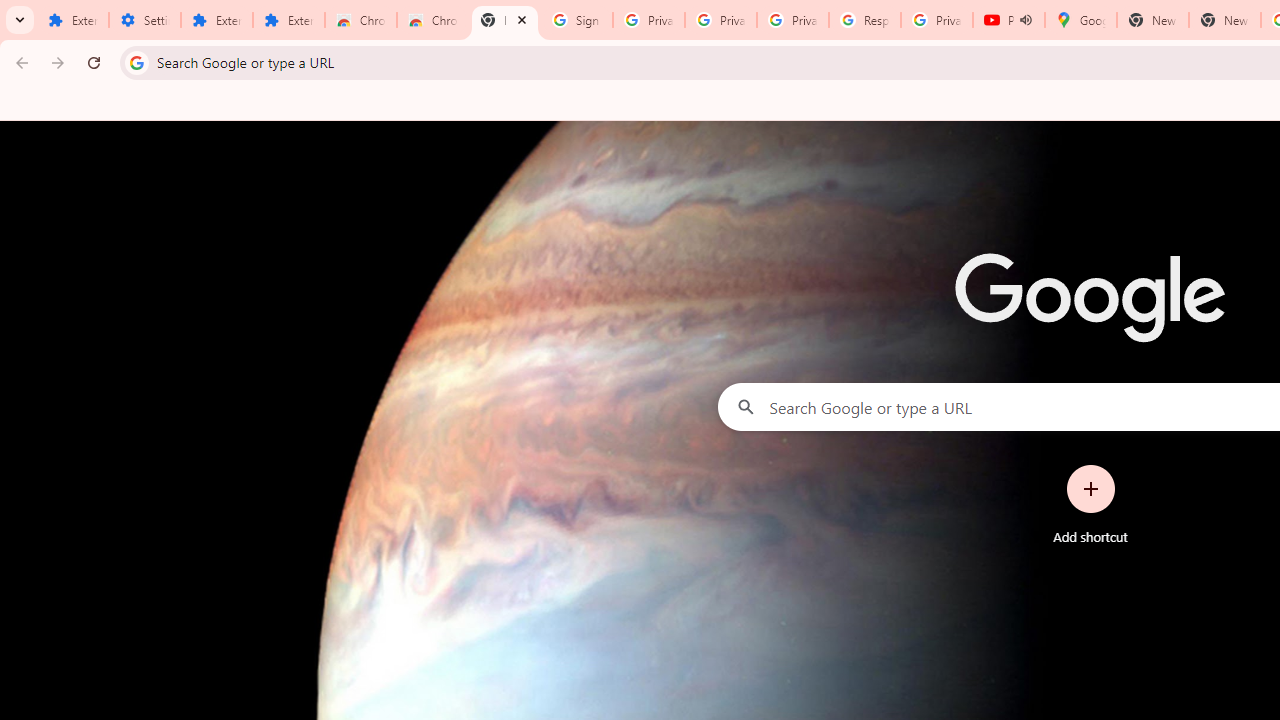 This screenshot has height=720, width=1280. What do you see at coordinates (216, 20) in the screenshot?
I see `Extensions` at bounding box center [216, 20].